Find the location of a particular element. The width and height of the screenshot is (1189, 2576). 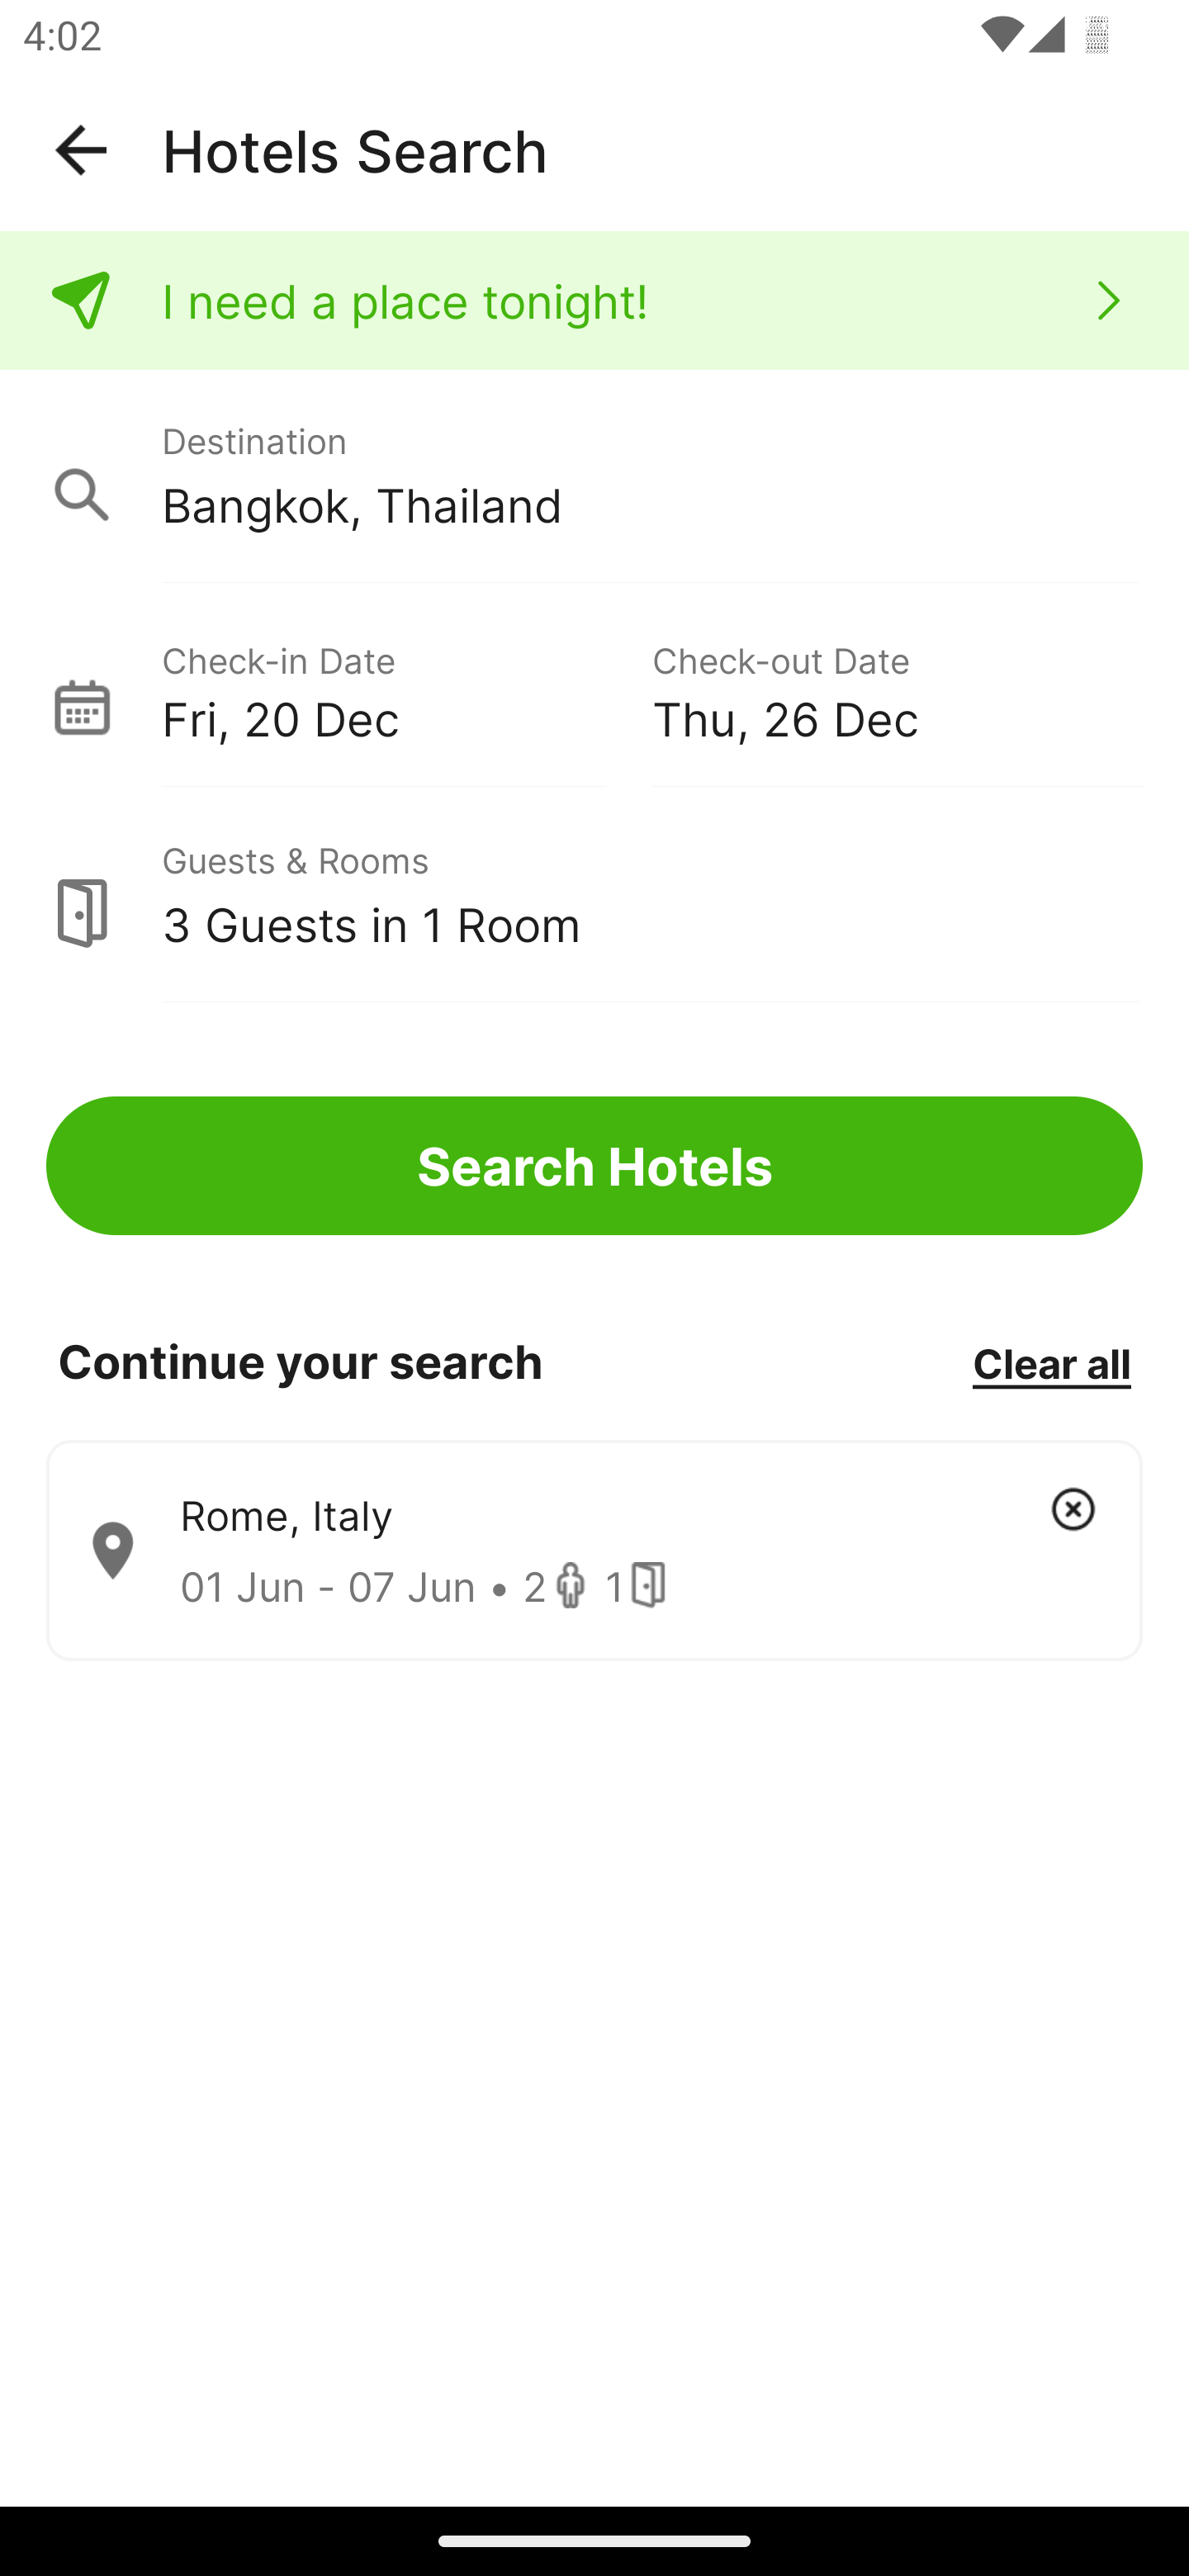

Rome, Italy 01 Jun - 07 Jun • 2  1  is located at coordinates (594, 1551).